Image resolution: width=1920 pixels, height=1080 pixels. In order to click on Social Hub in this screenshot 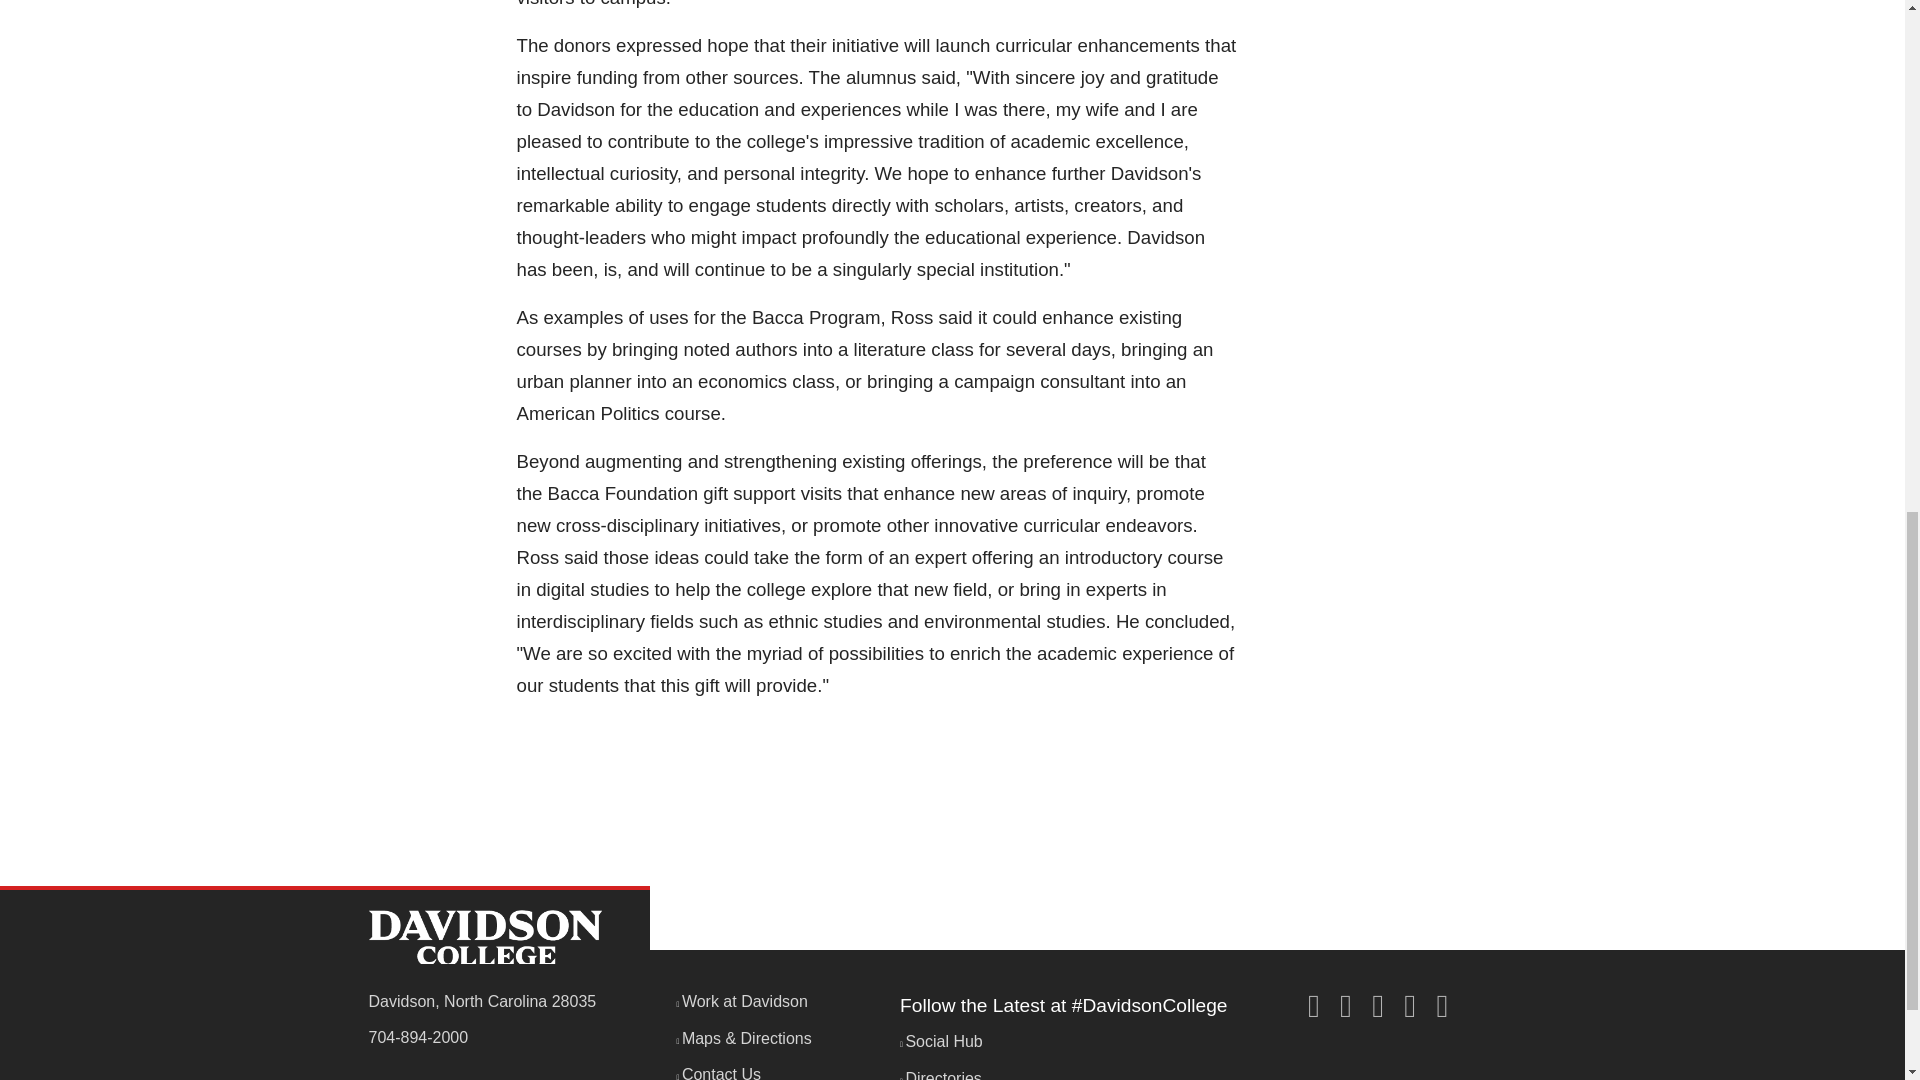, I will do `click(942, 1040)`.